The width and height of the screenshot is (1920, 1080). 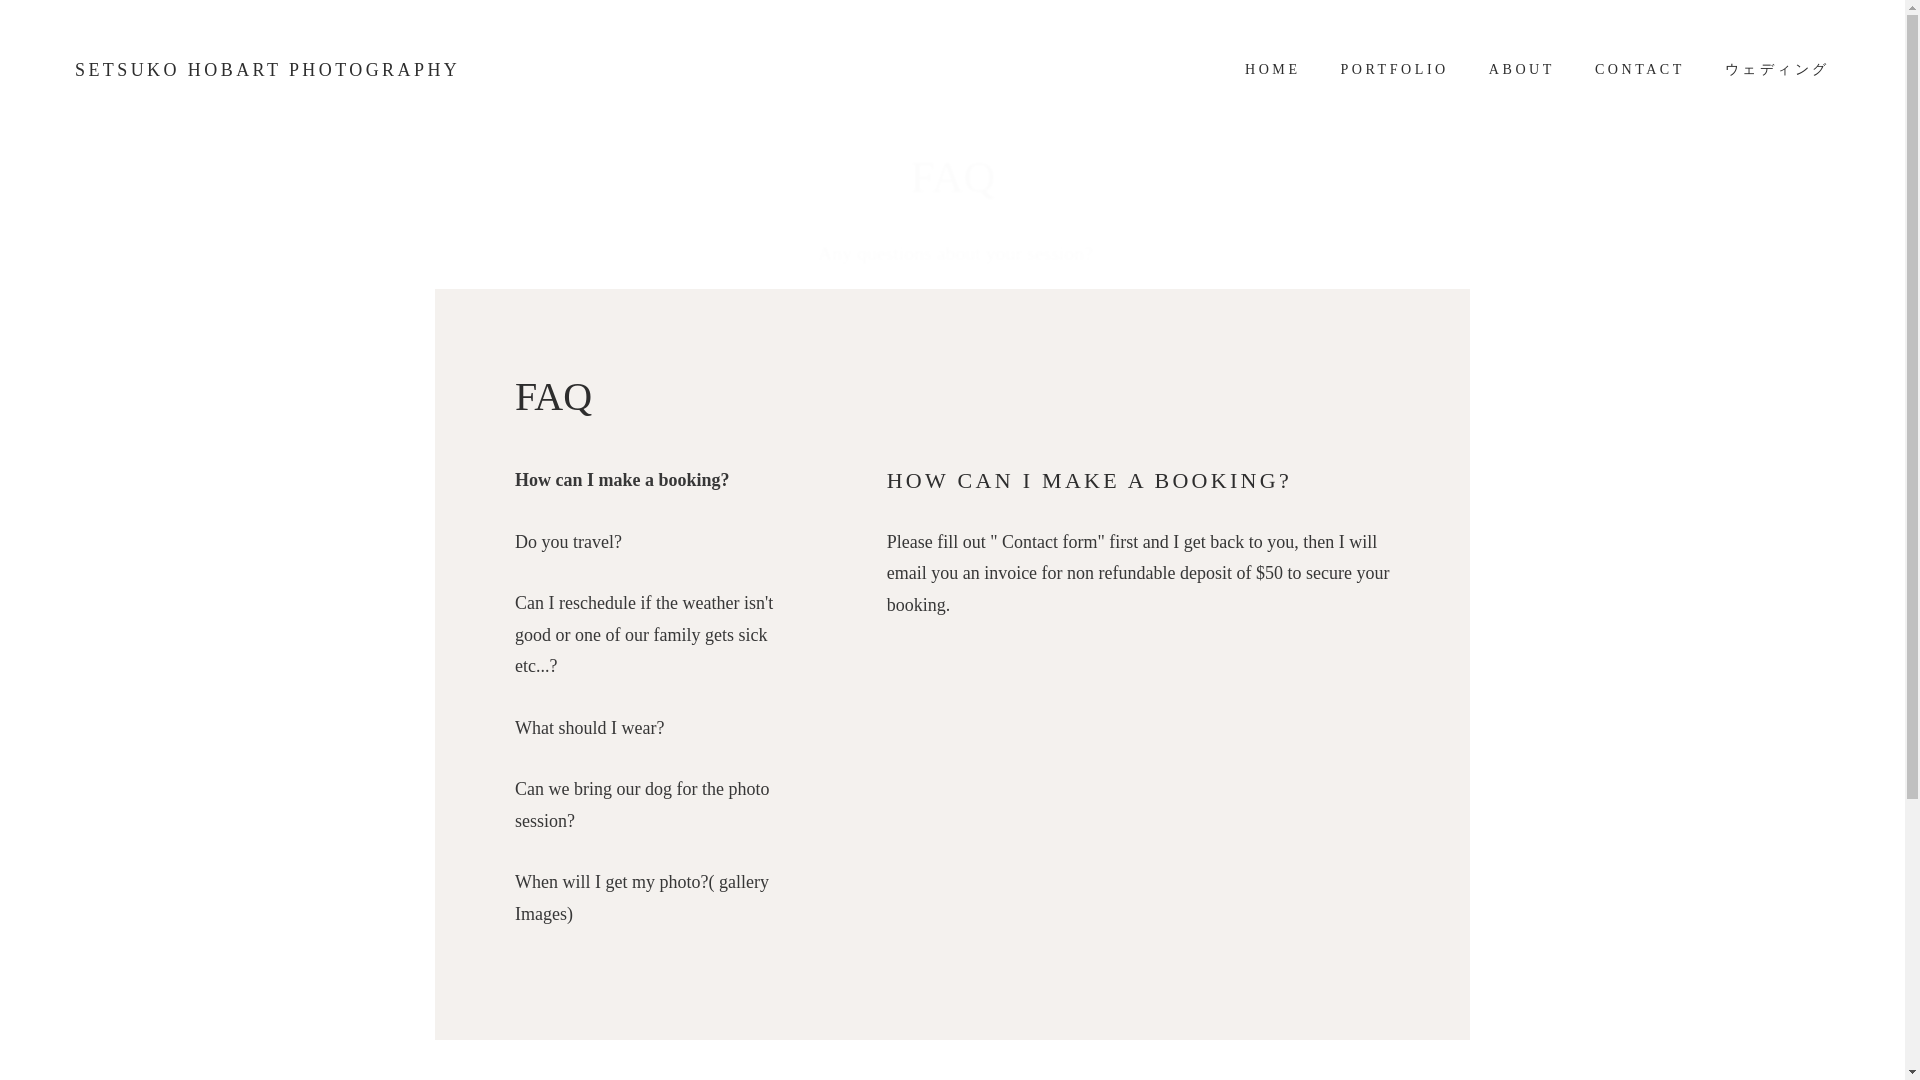 I want to click on HOME, so click(x=1272, y=70).